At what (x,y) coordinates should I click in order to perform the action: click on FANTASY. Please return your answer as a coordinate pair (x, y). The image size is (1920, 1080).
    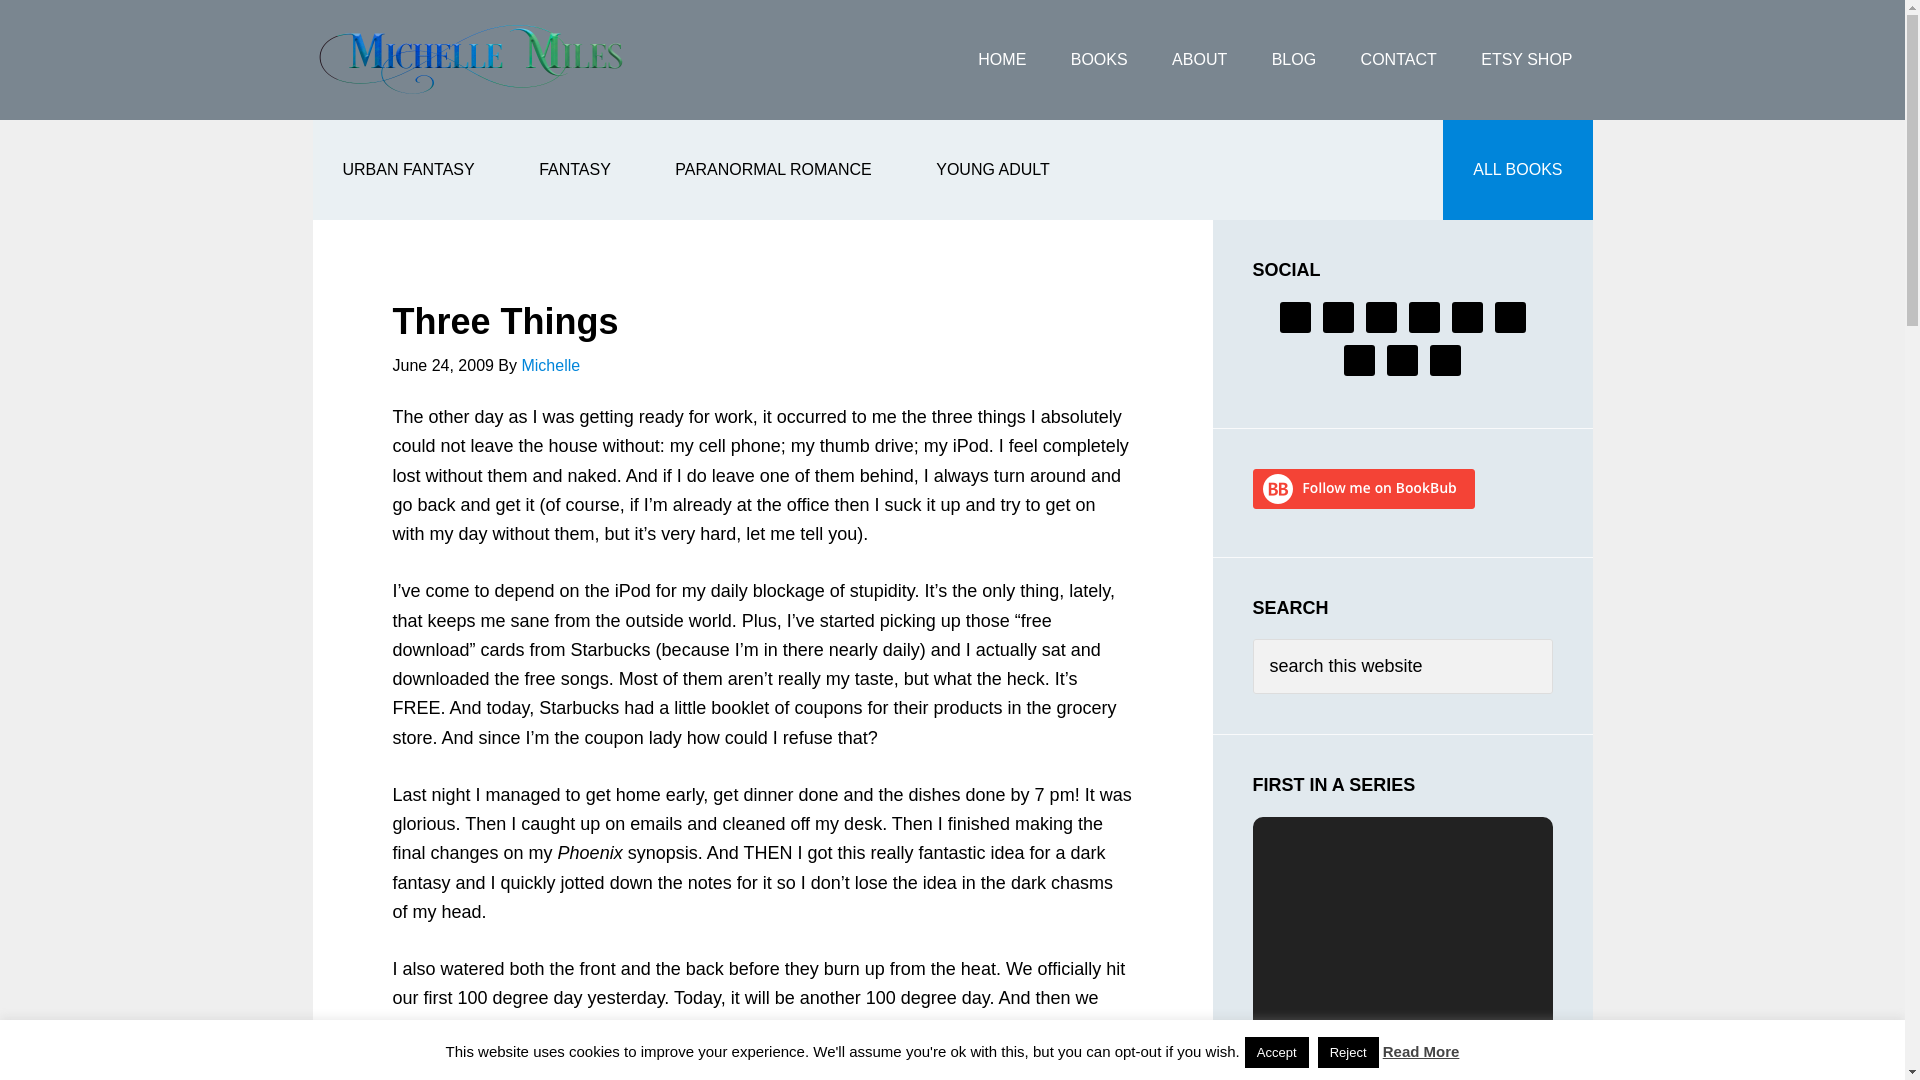
    Looking at the image, I should click on (574, 170).